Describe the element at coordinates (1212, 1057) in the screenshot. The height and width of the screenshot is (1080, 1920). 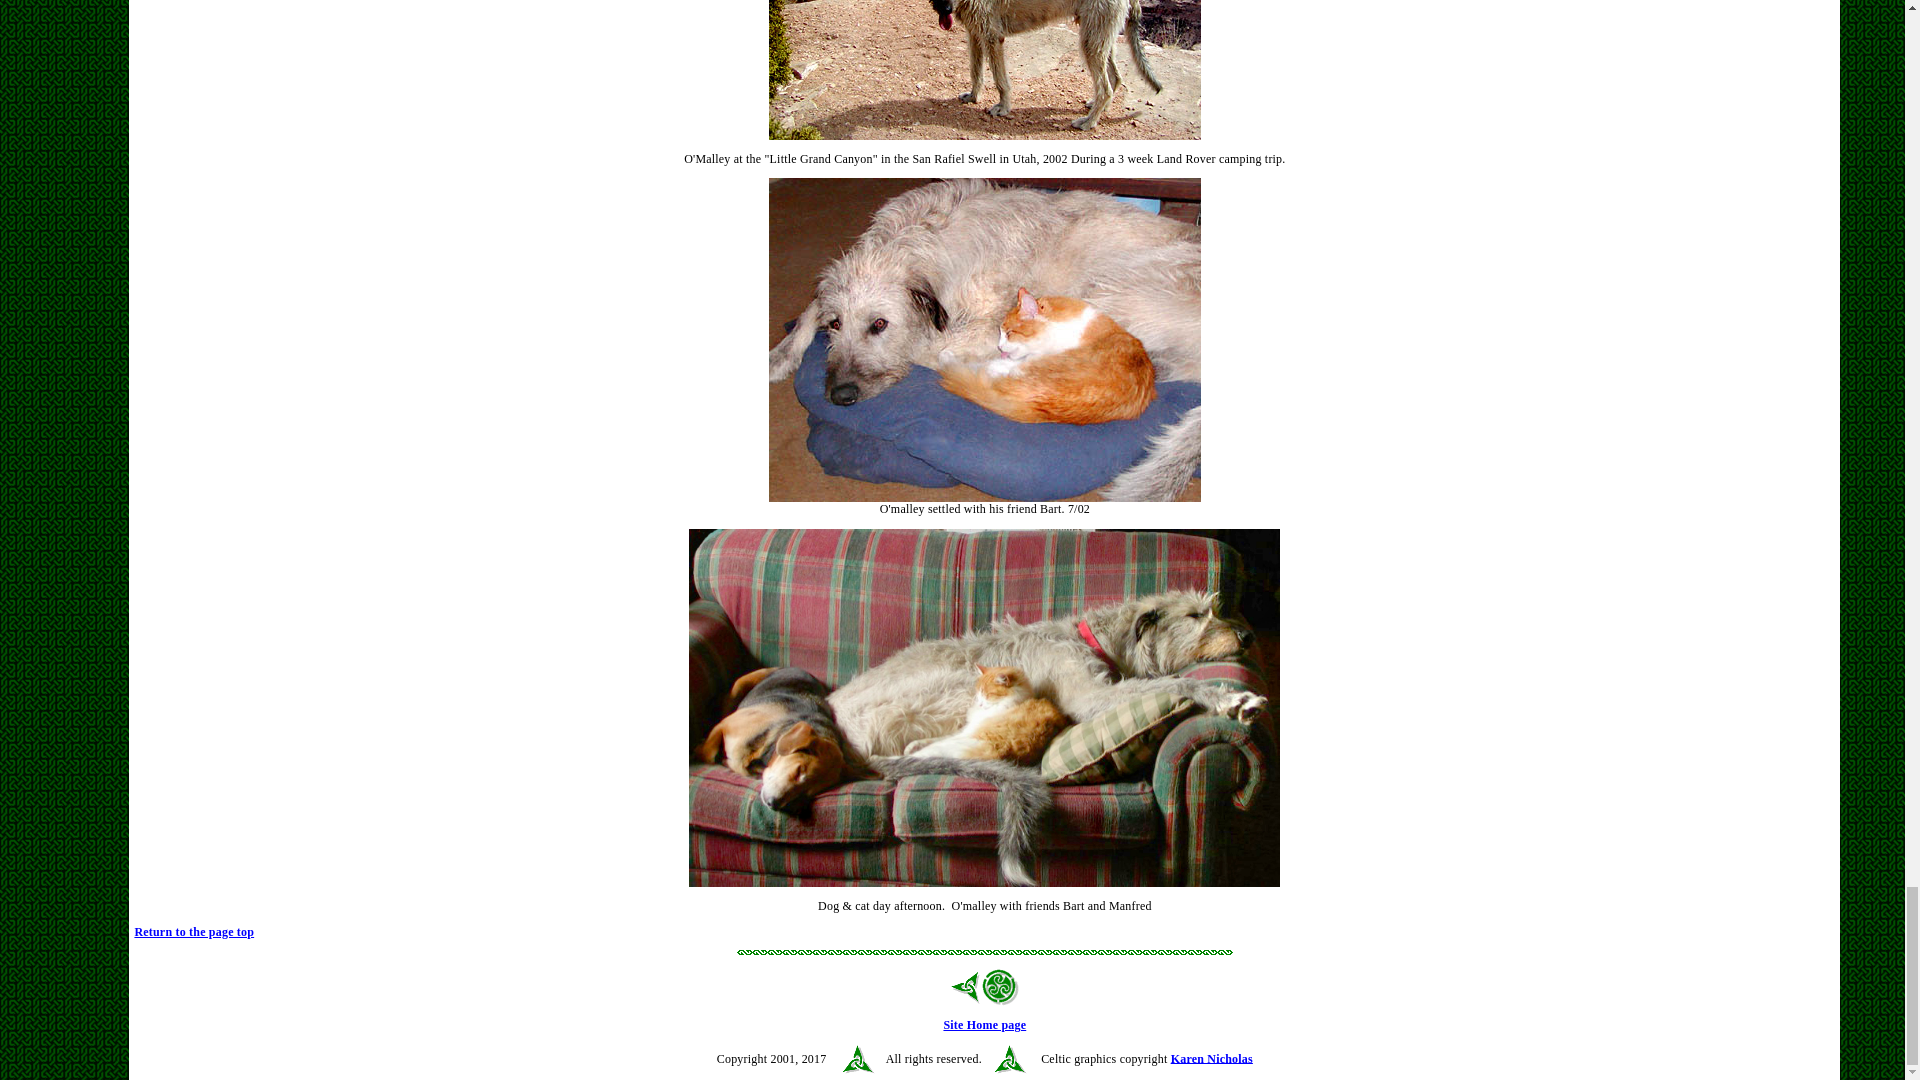
I see `Karen Nicholas` at that location.